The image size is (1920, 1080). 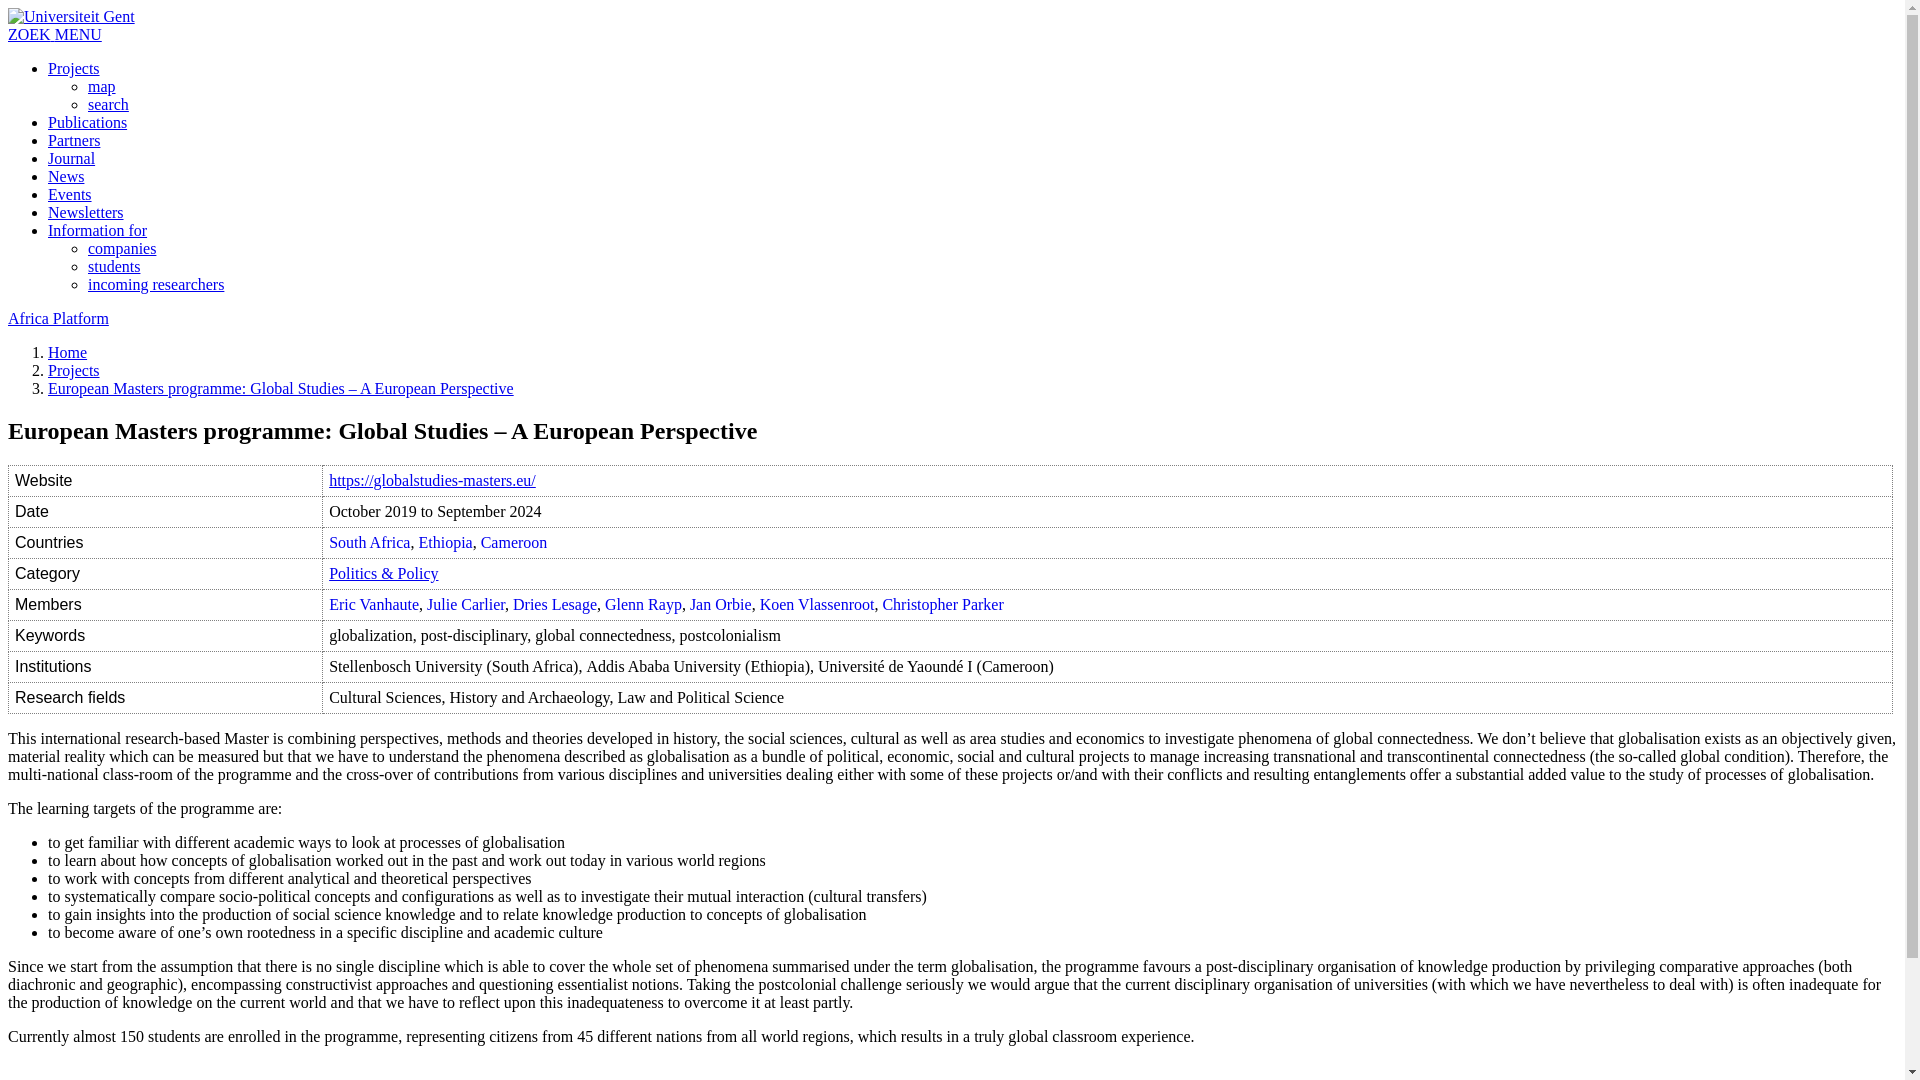 I want to click on Home, so click(x=67, y=352).